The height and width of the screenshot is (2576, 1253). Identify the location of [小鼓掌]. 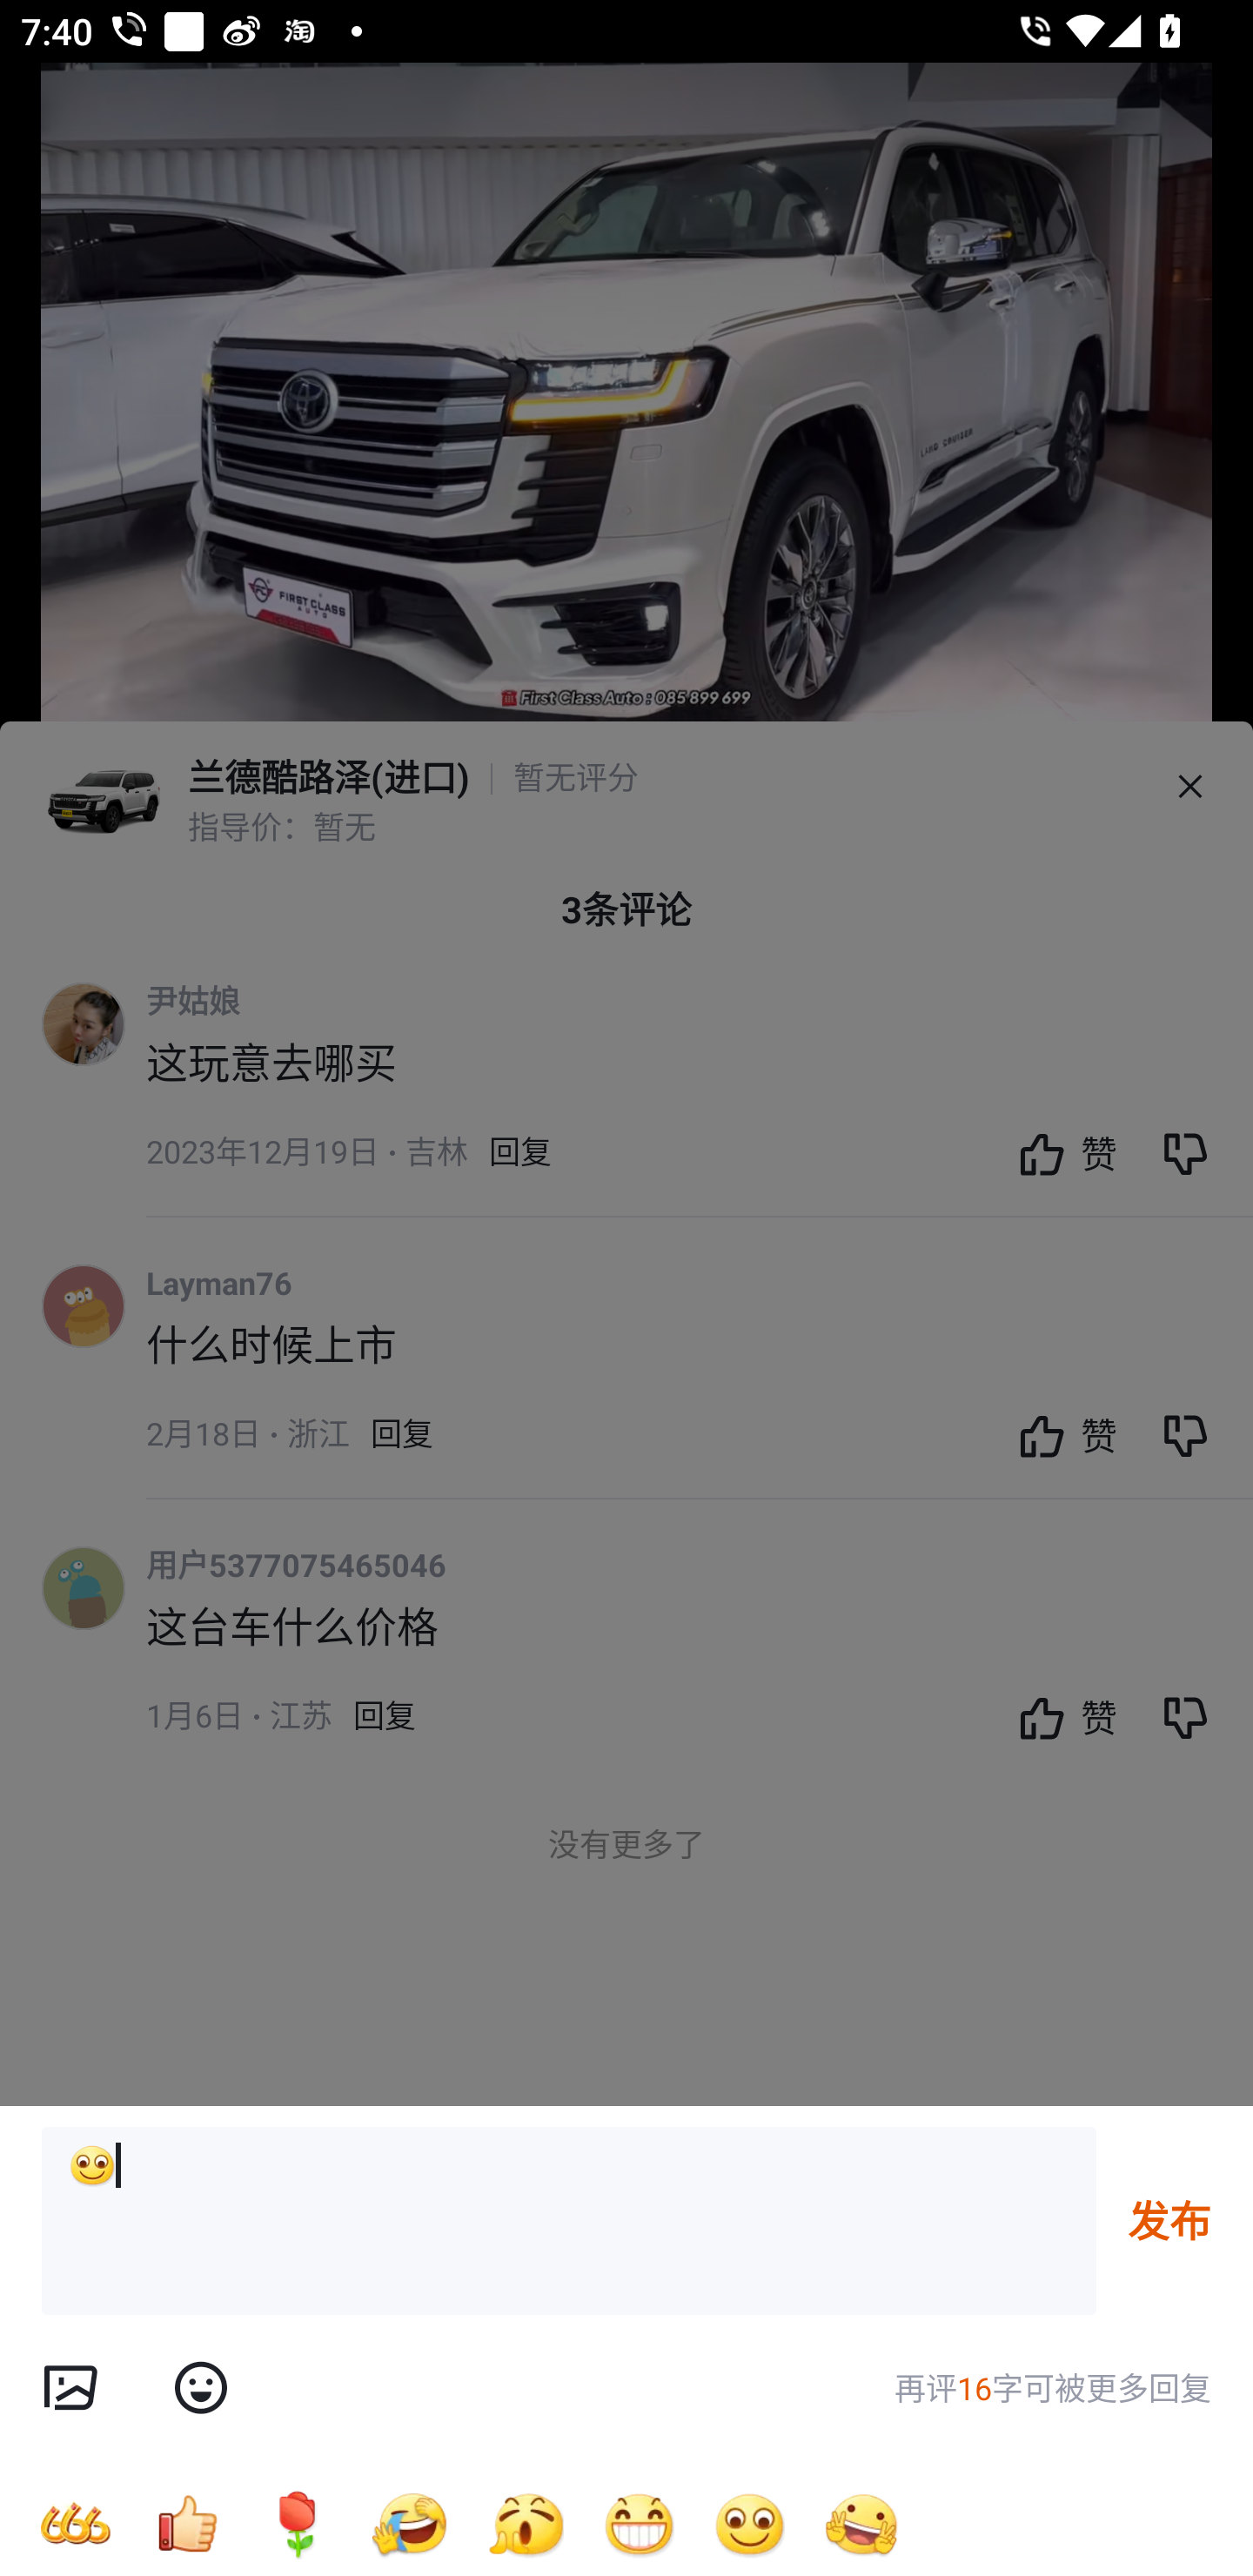
(526, 2523).